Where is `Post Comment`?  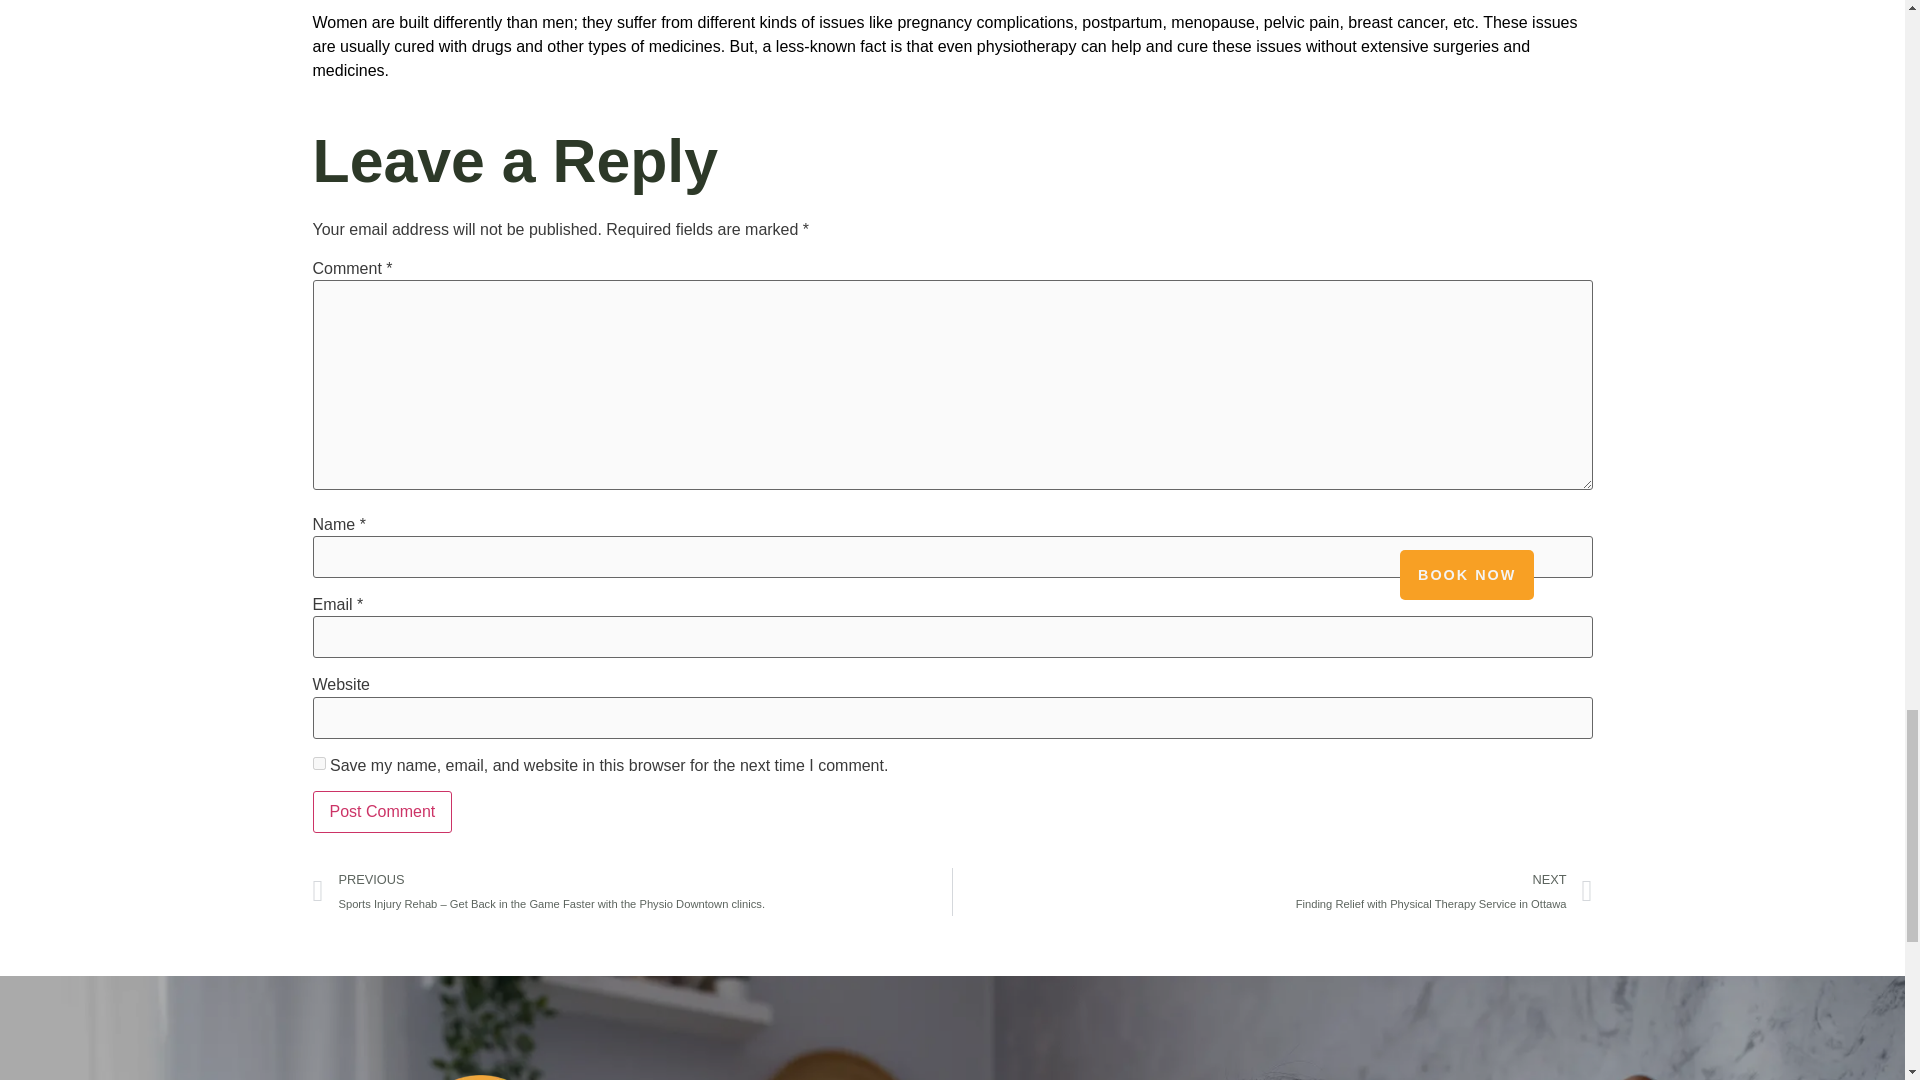
Post Comment is located at coordinates (1272, 892).